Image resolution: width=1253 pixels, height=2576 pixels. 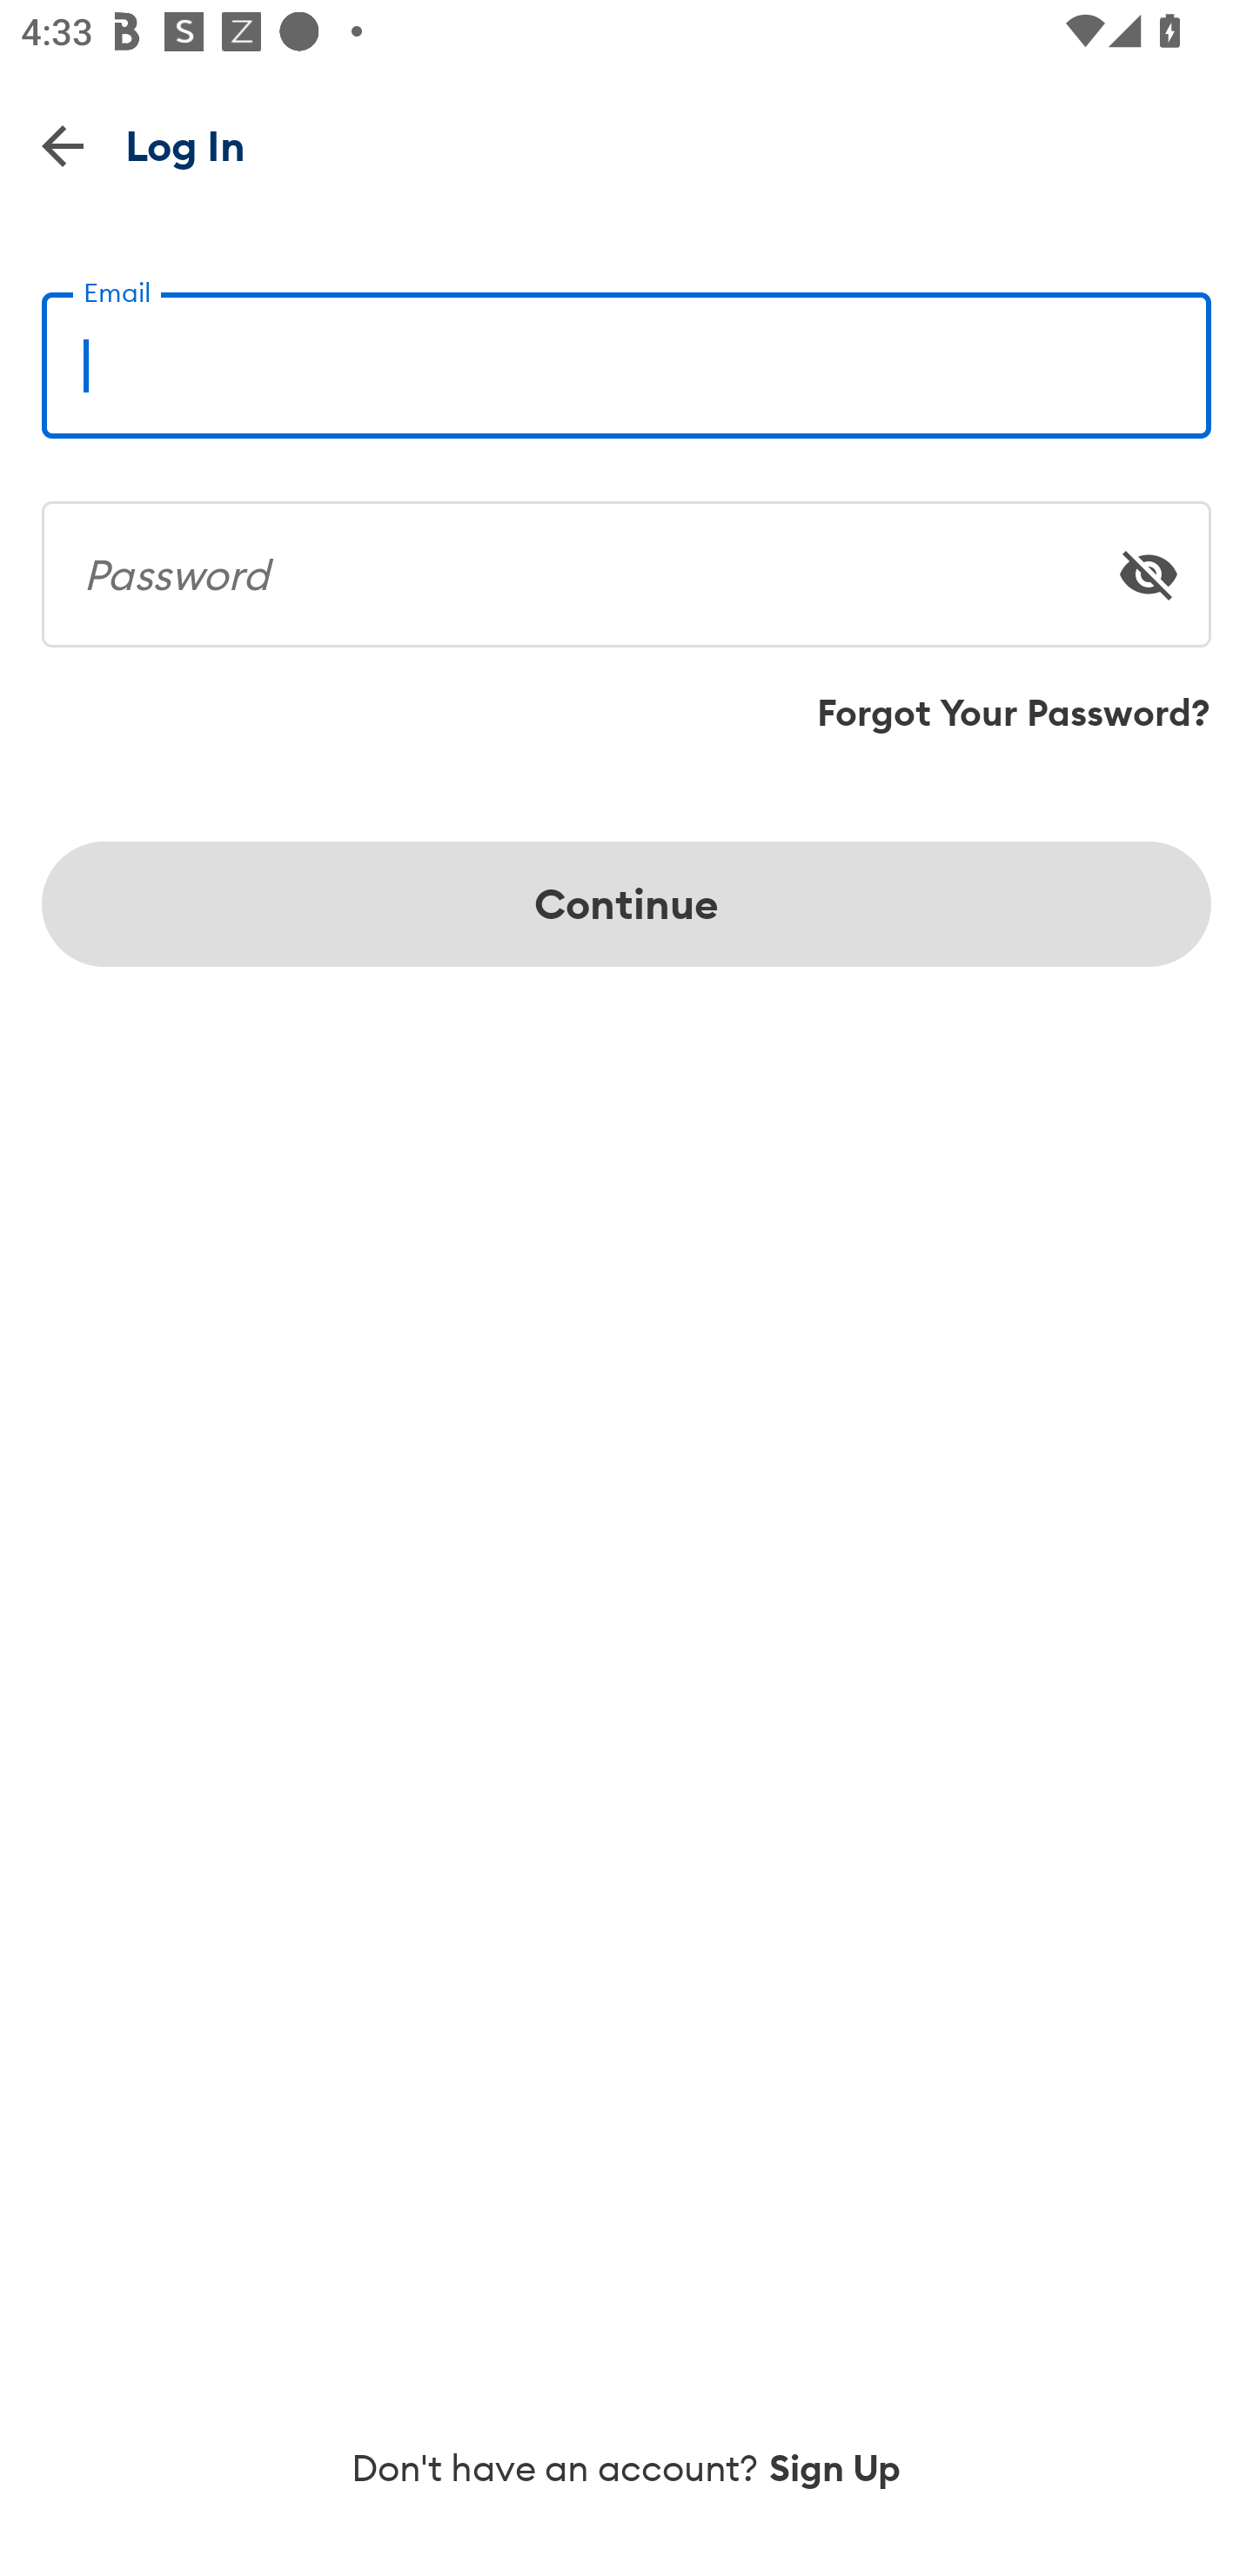 What do you see at coordinates (626, 353) in the screenshot?
I see `Email` at bounding box center [626, 353].